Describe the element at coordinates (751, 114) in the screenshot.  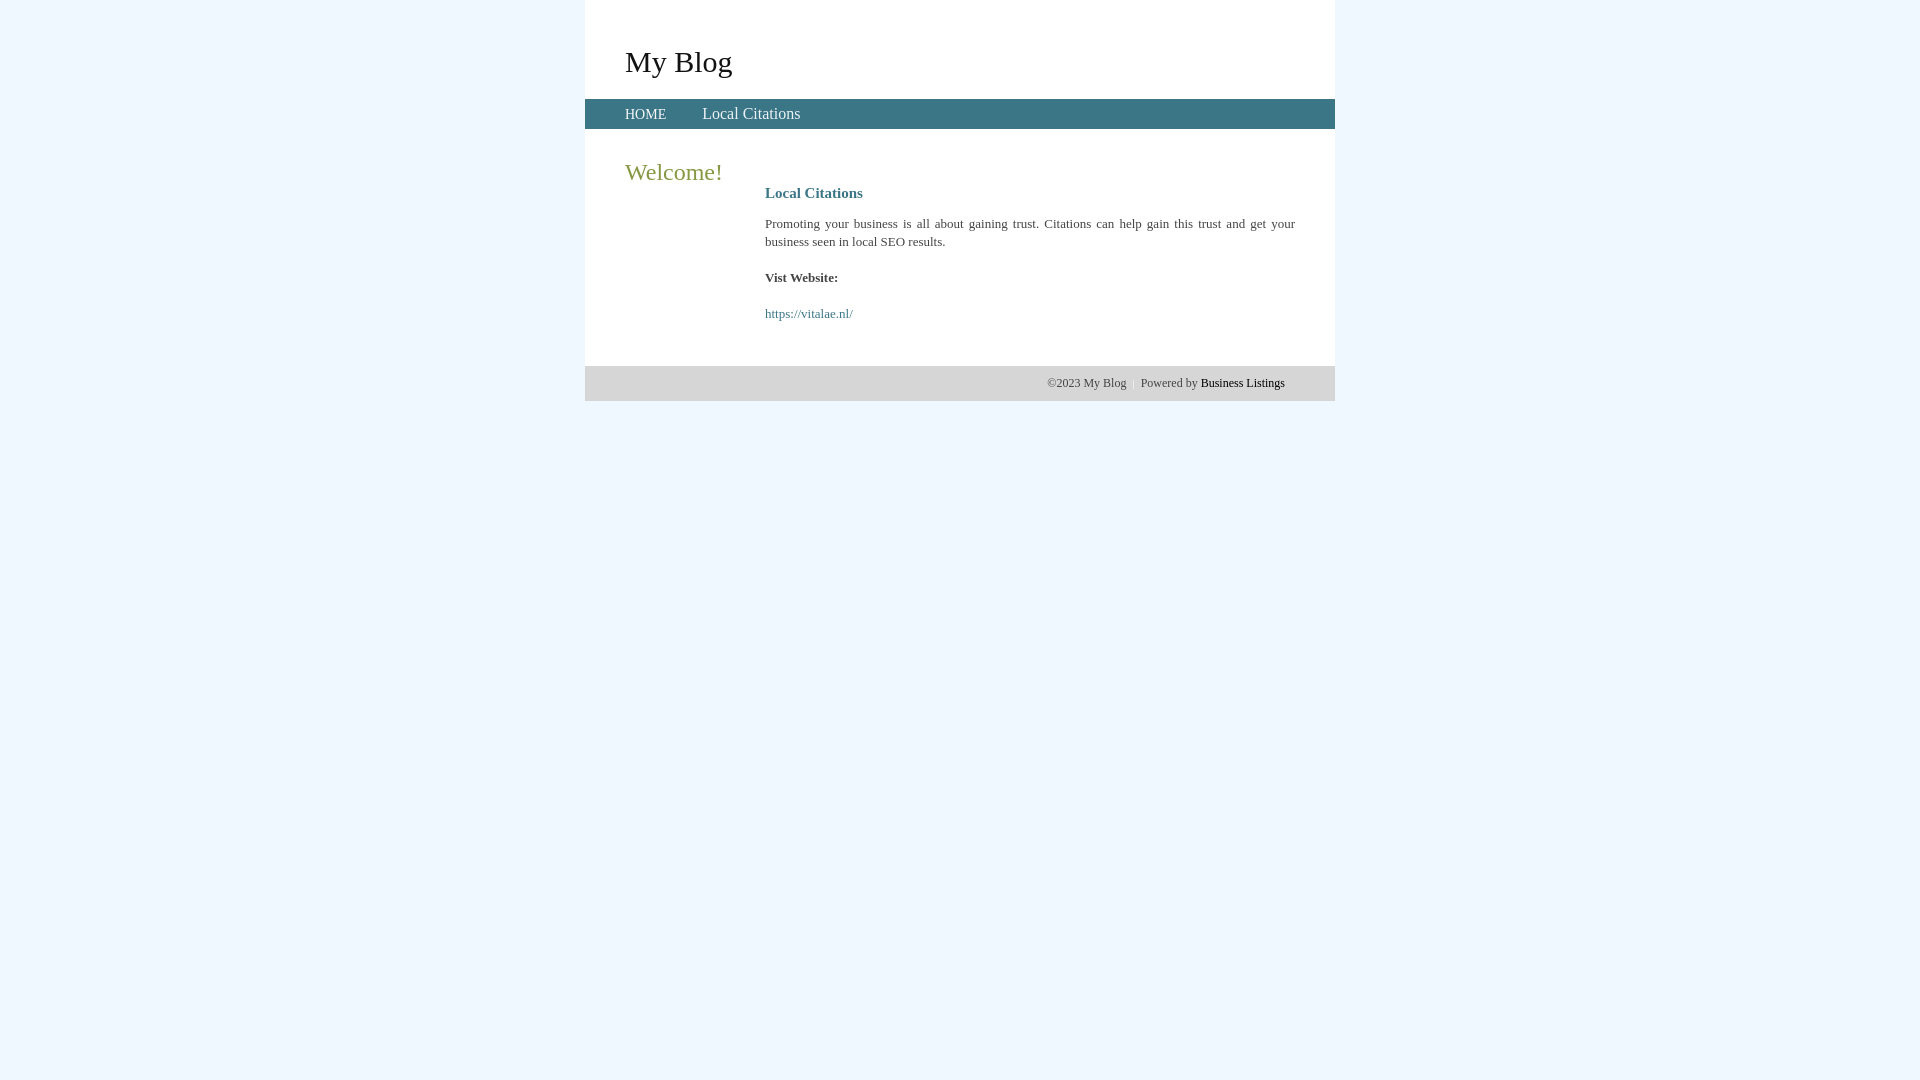
I see `Local Citations` at that location.